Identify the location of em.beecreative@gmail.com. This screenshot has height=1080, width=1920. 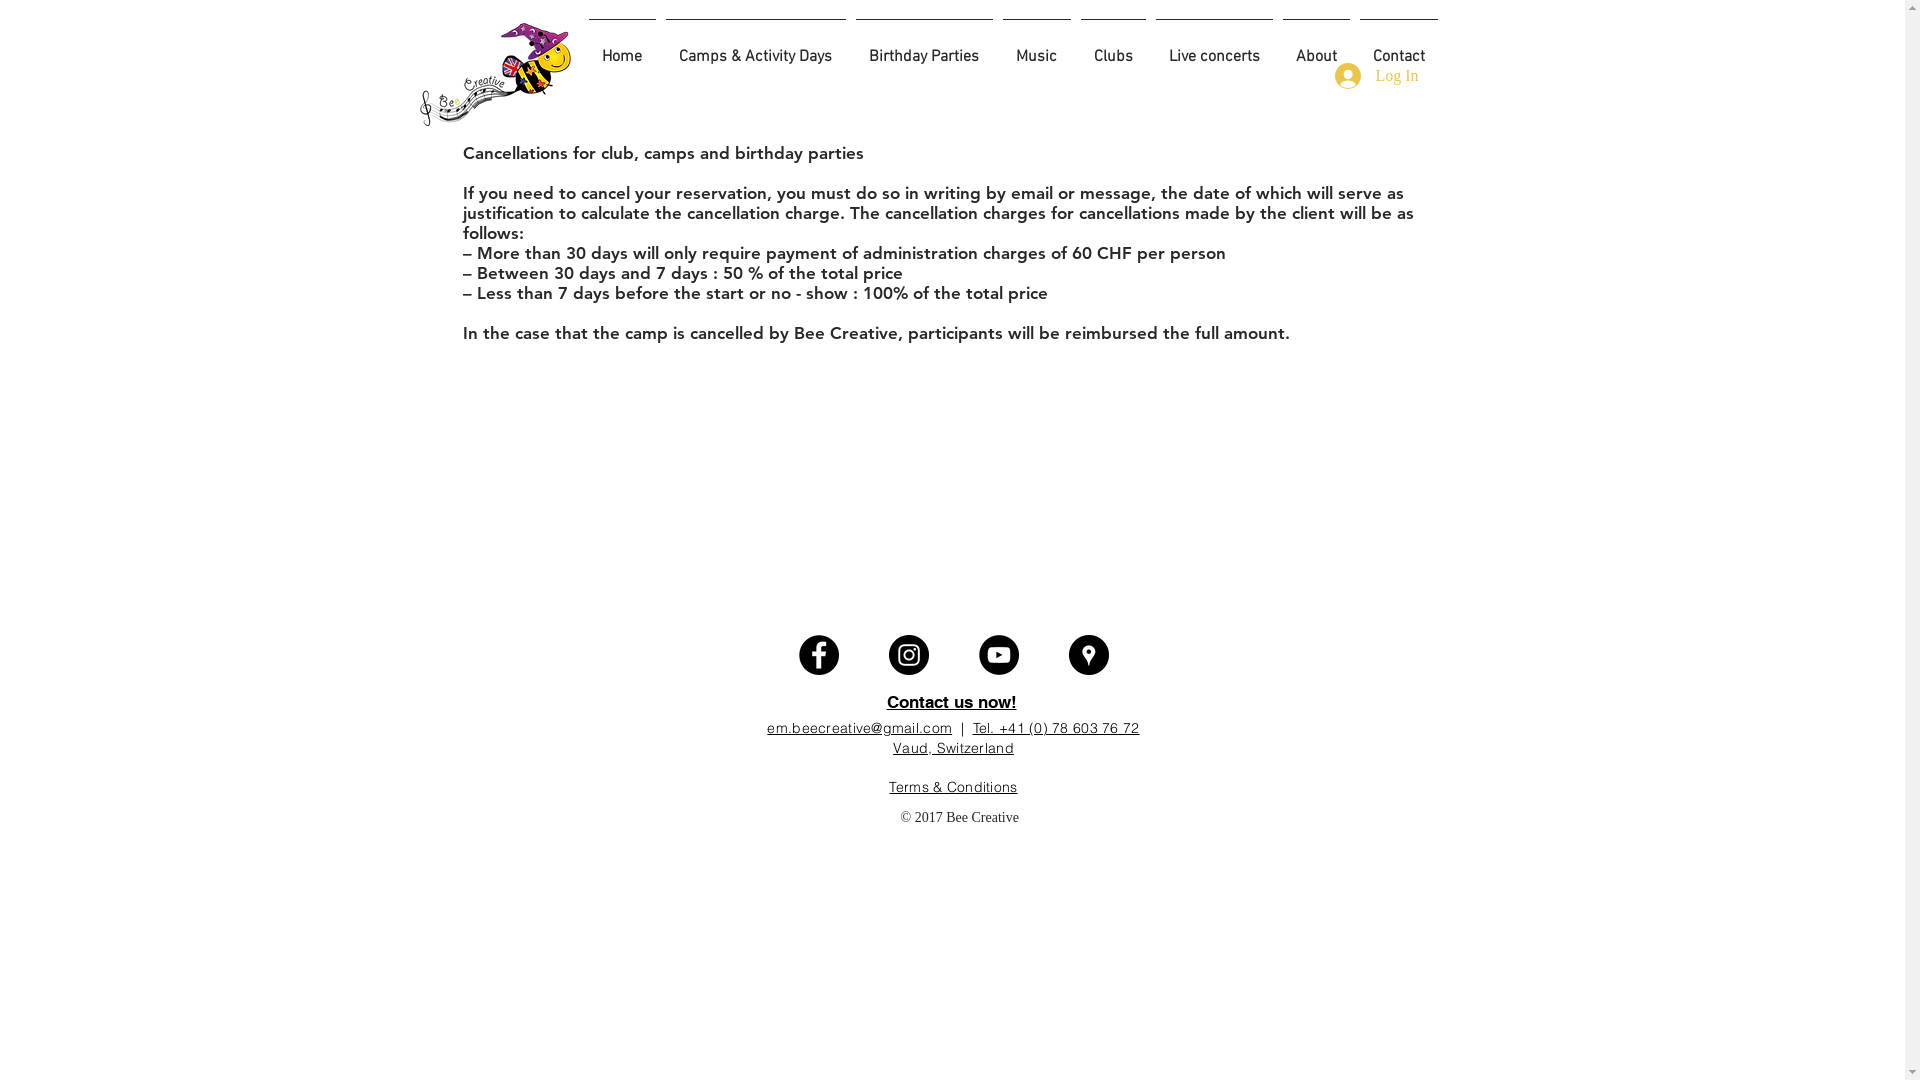
(860, 728).